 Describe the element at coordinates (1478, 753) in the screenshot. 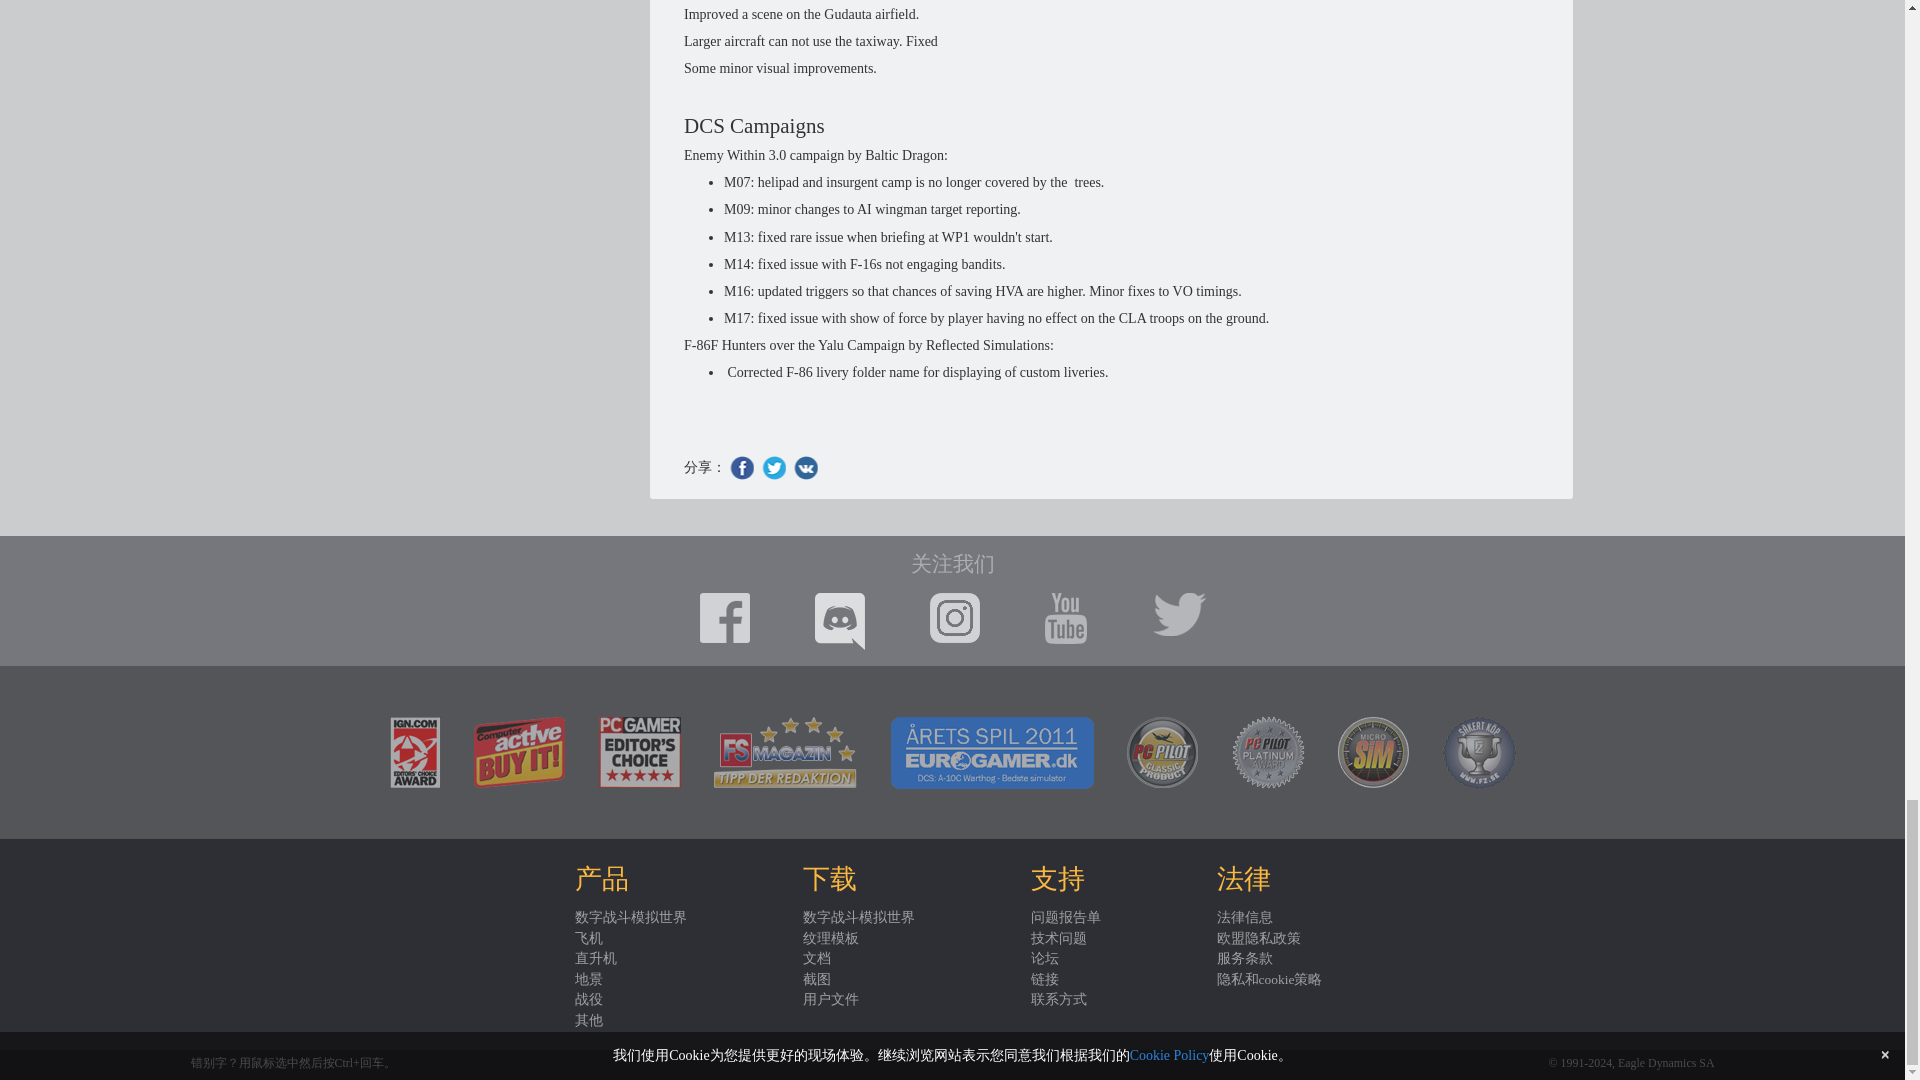

I see `Swedish award` at that location.